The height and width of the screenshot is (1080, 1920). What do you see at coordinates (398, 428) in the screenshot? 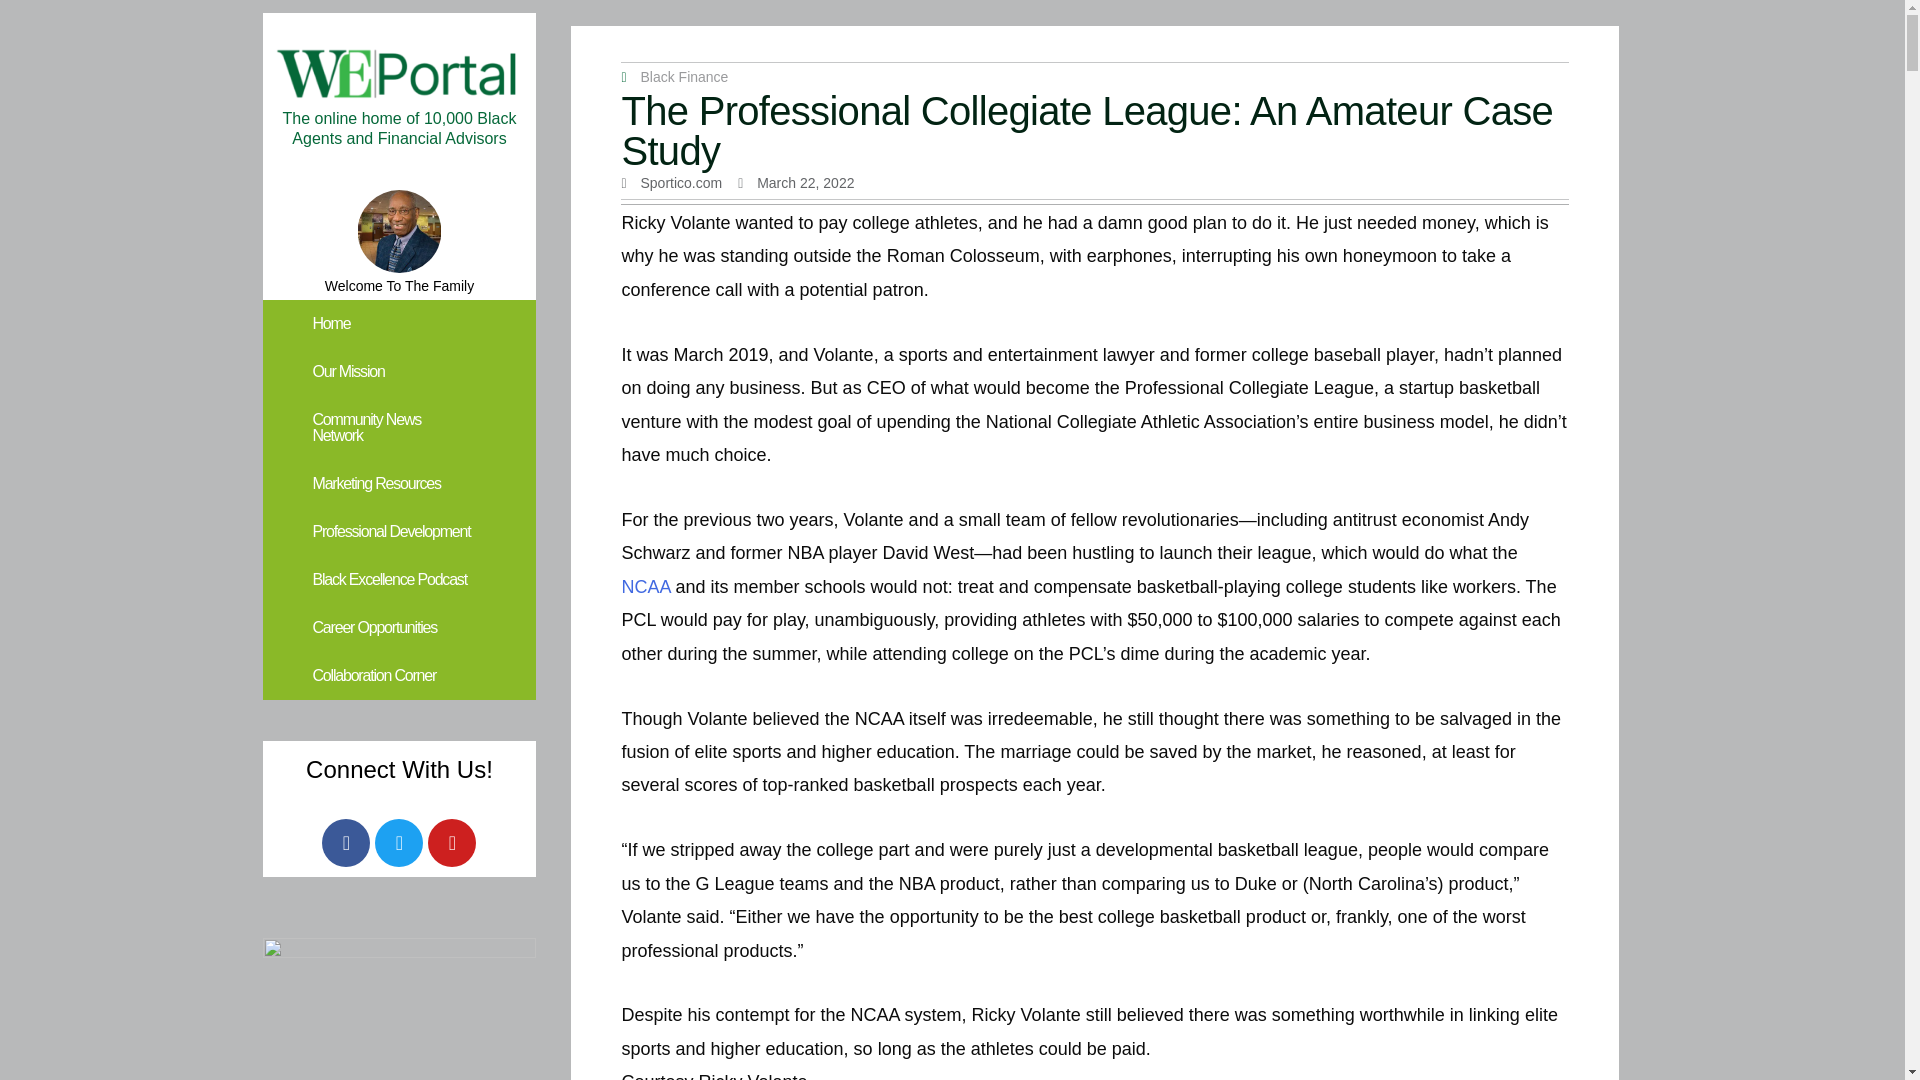
I see `Community News Network` at bounding box center [398, 428].